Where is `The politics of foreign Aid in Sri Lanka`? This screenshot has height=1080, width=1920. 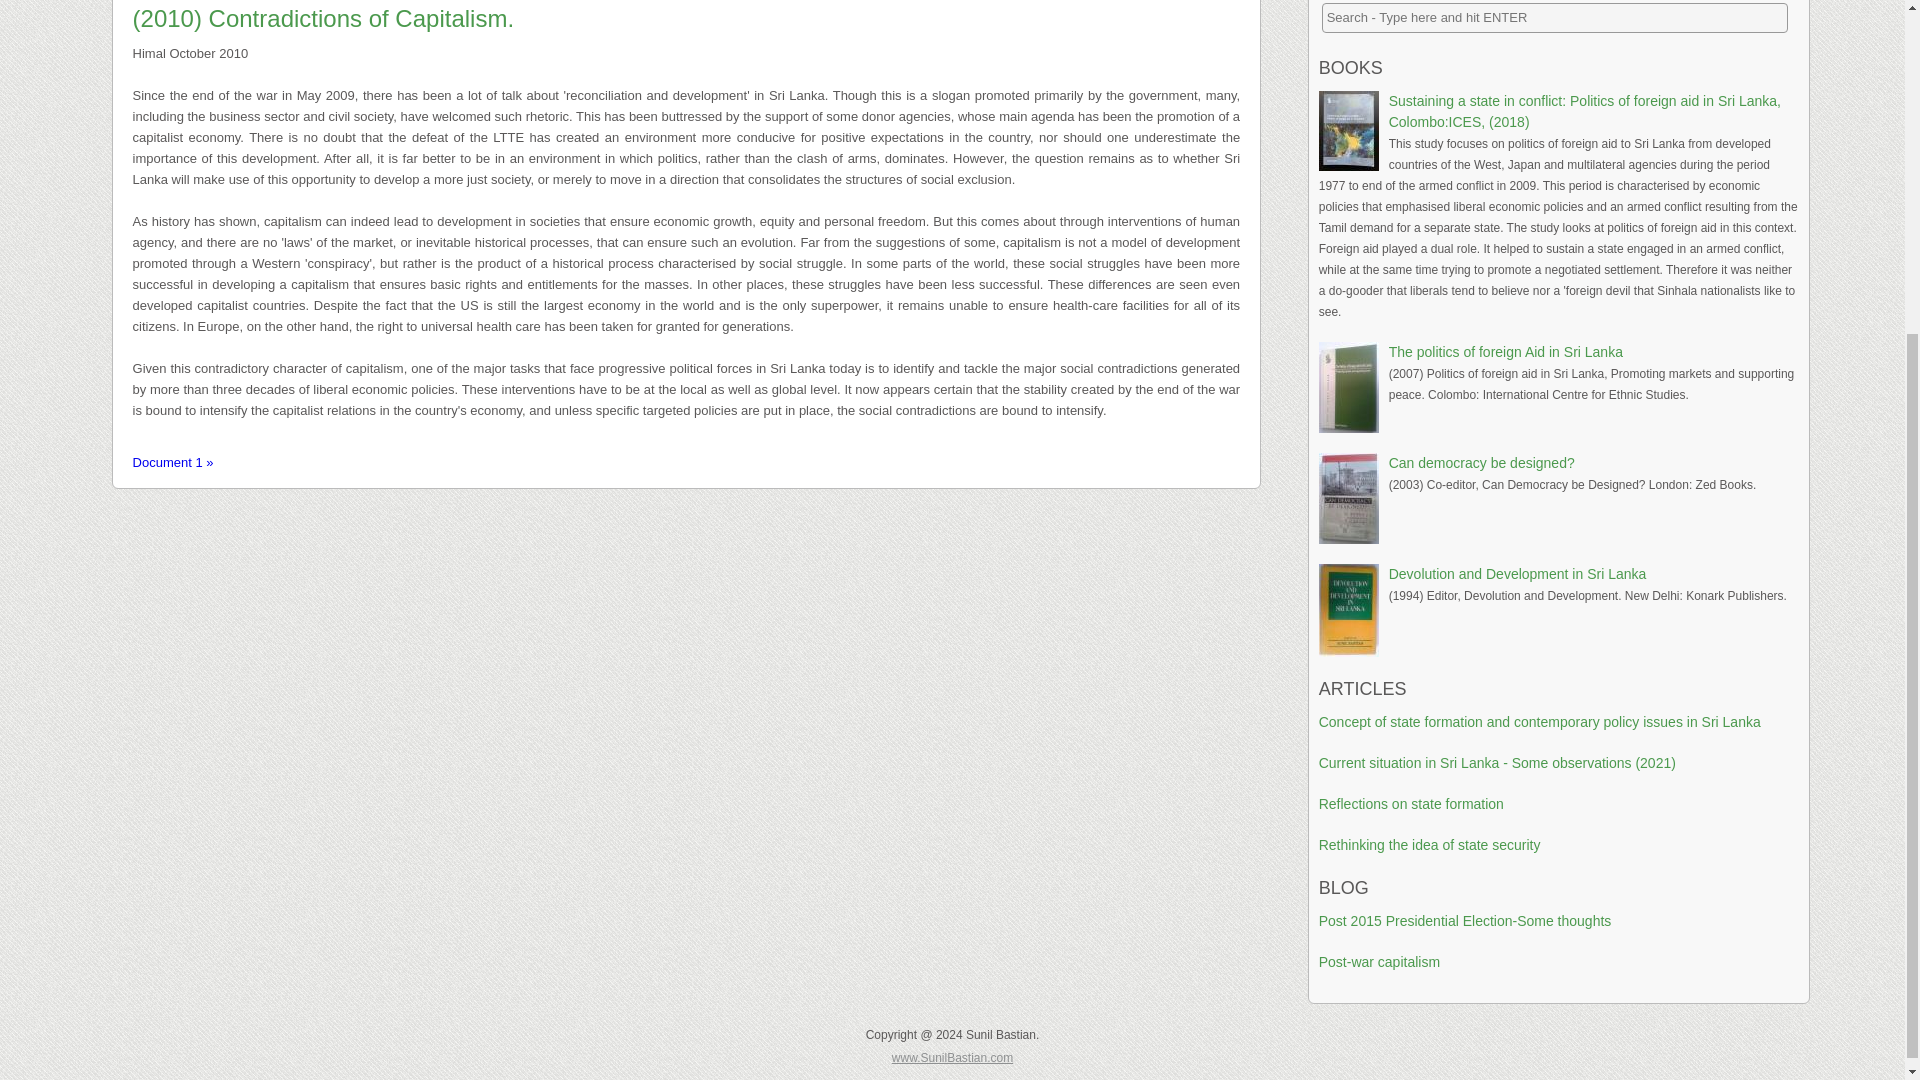
The politics of foreign Aid in Sri Lanka is located at coordinates (1505, 352).